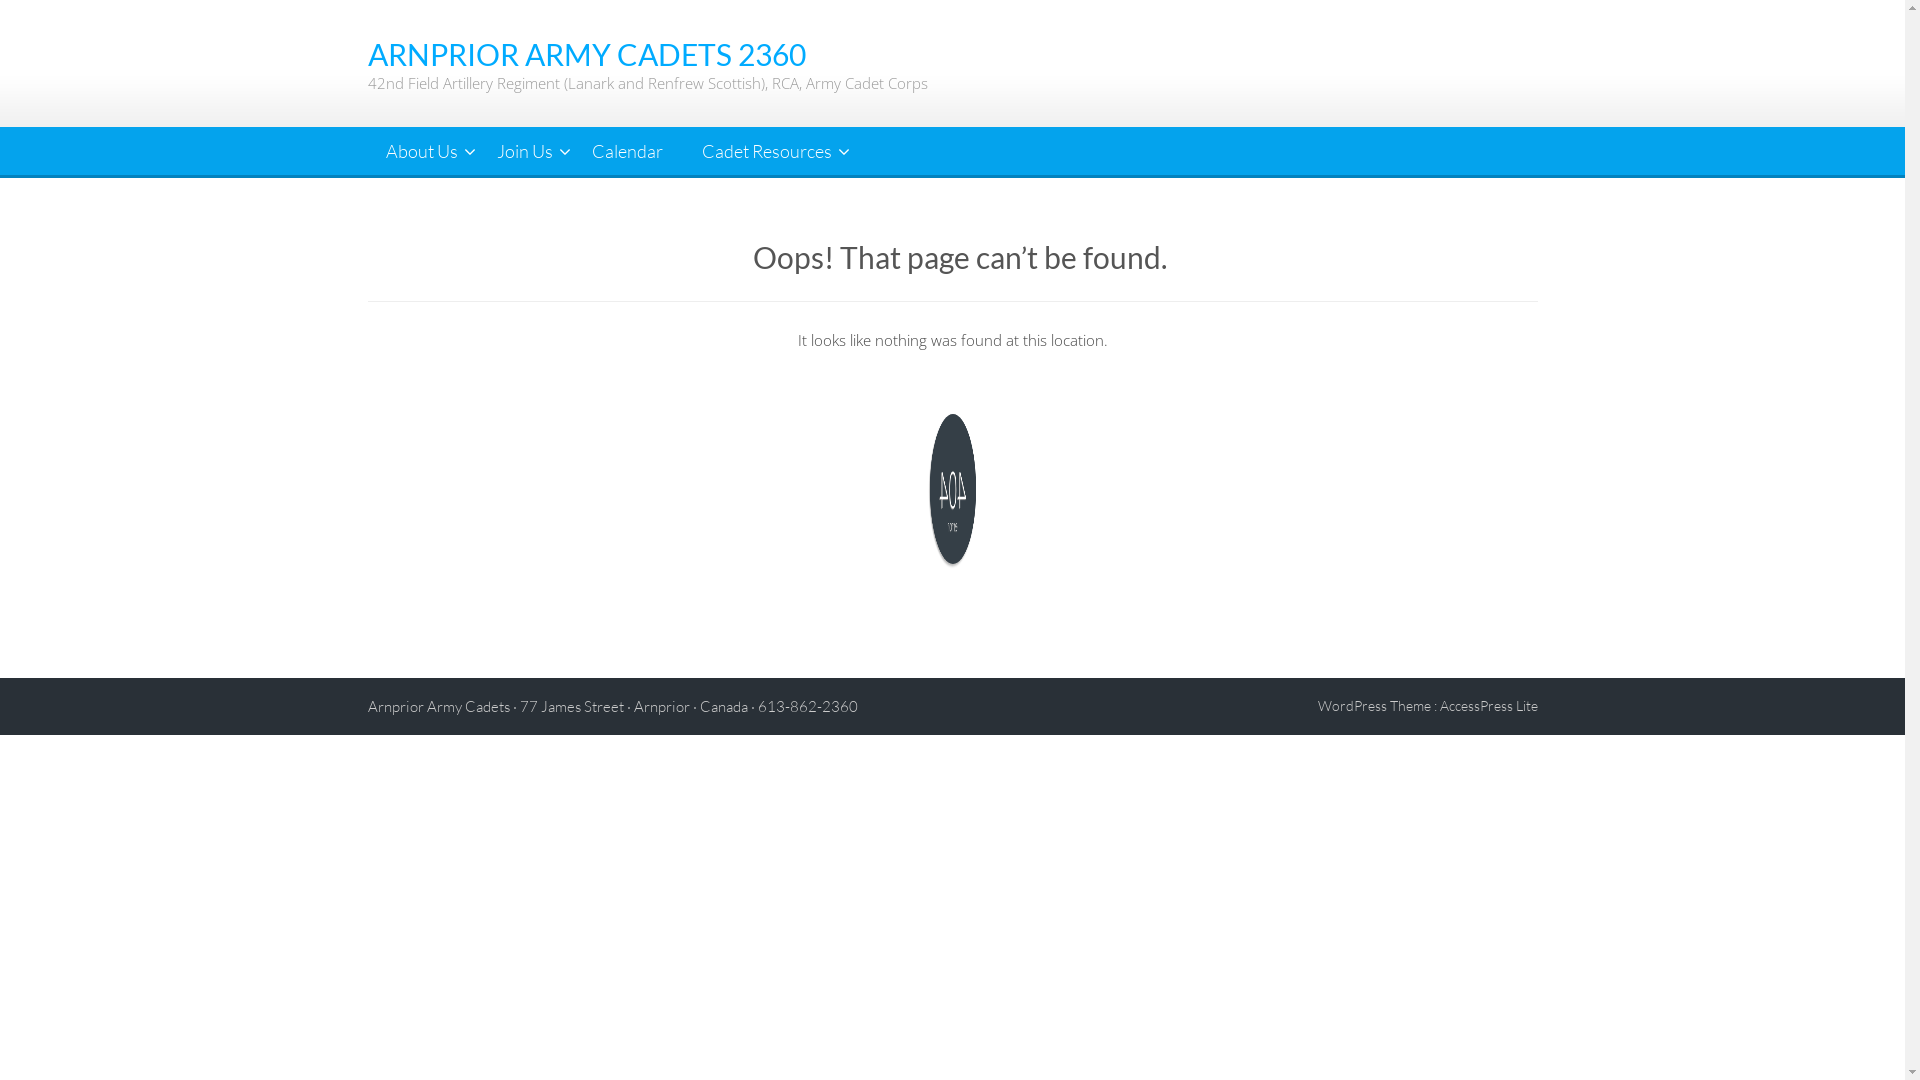 The height and width of the screenshot is (1080, 1920). Describe the element at coordinates (1489, 706) in the screenshot. I see `AccessPress Lite` at that location.